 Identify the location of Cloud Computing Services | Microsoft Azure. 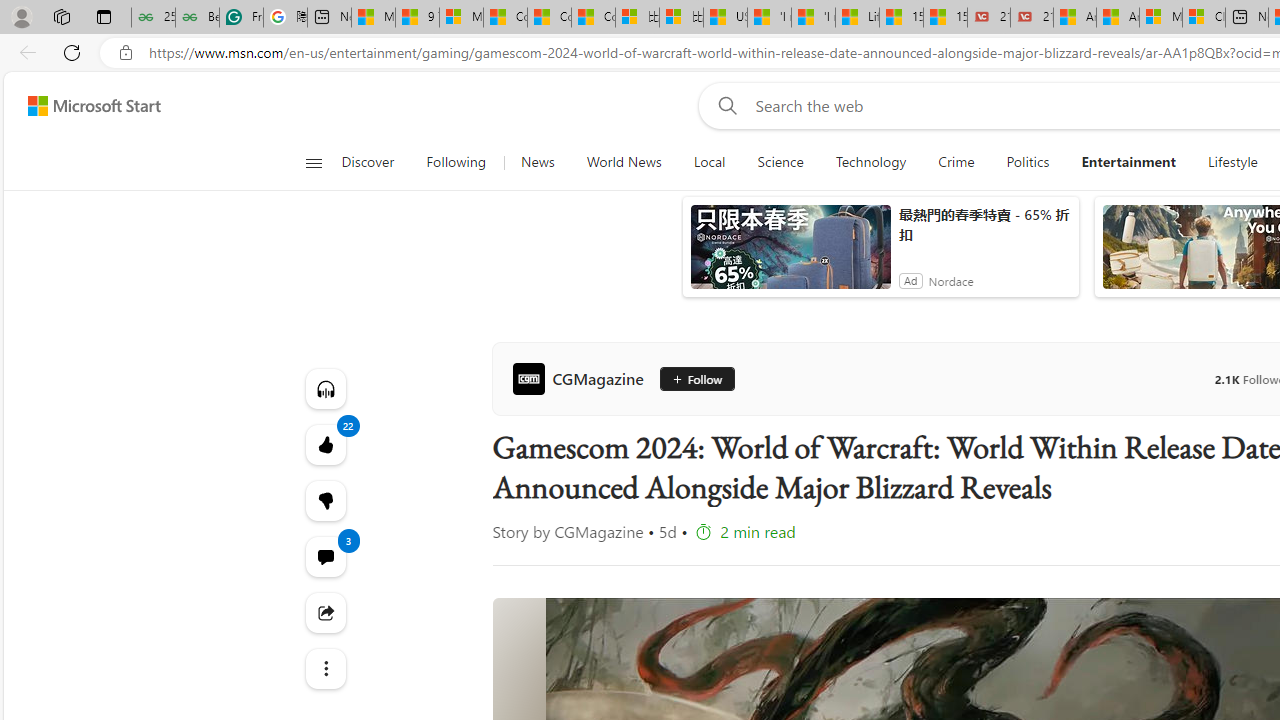
(1203, 18).